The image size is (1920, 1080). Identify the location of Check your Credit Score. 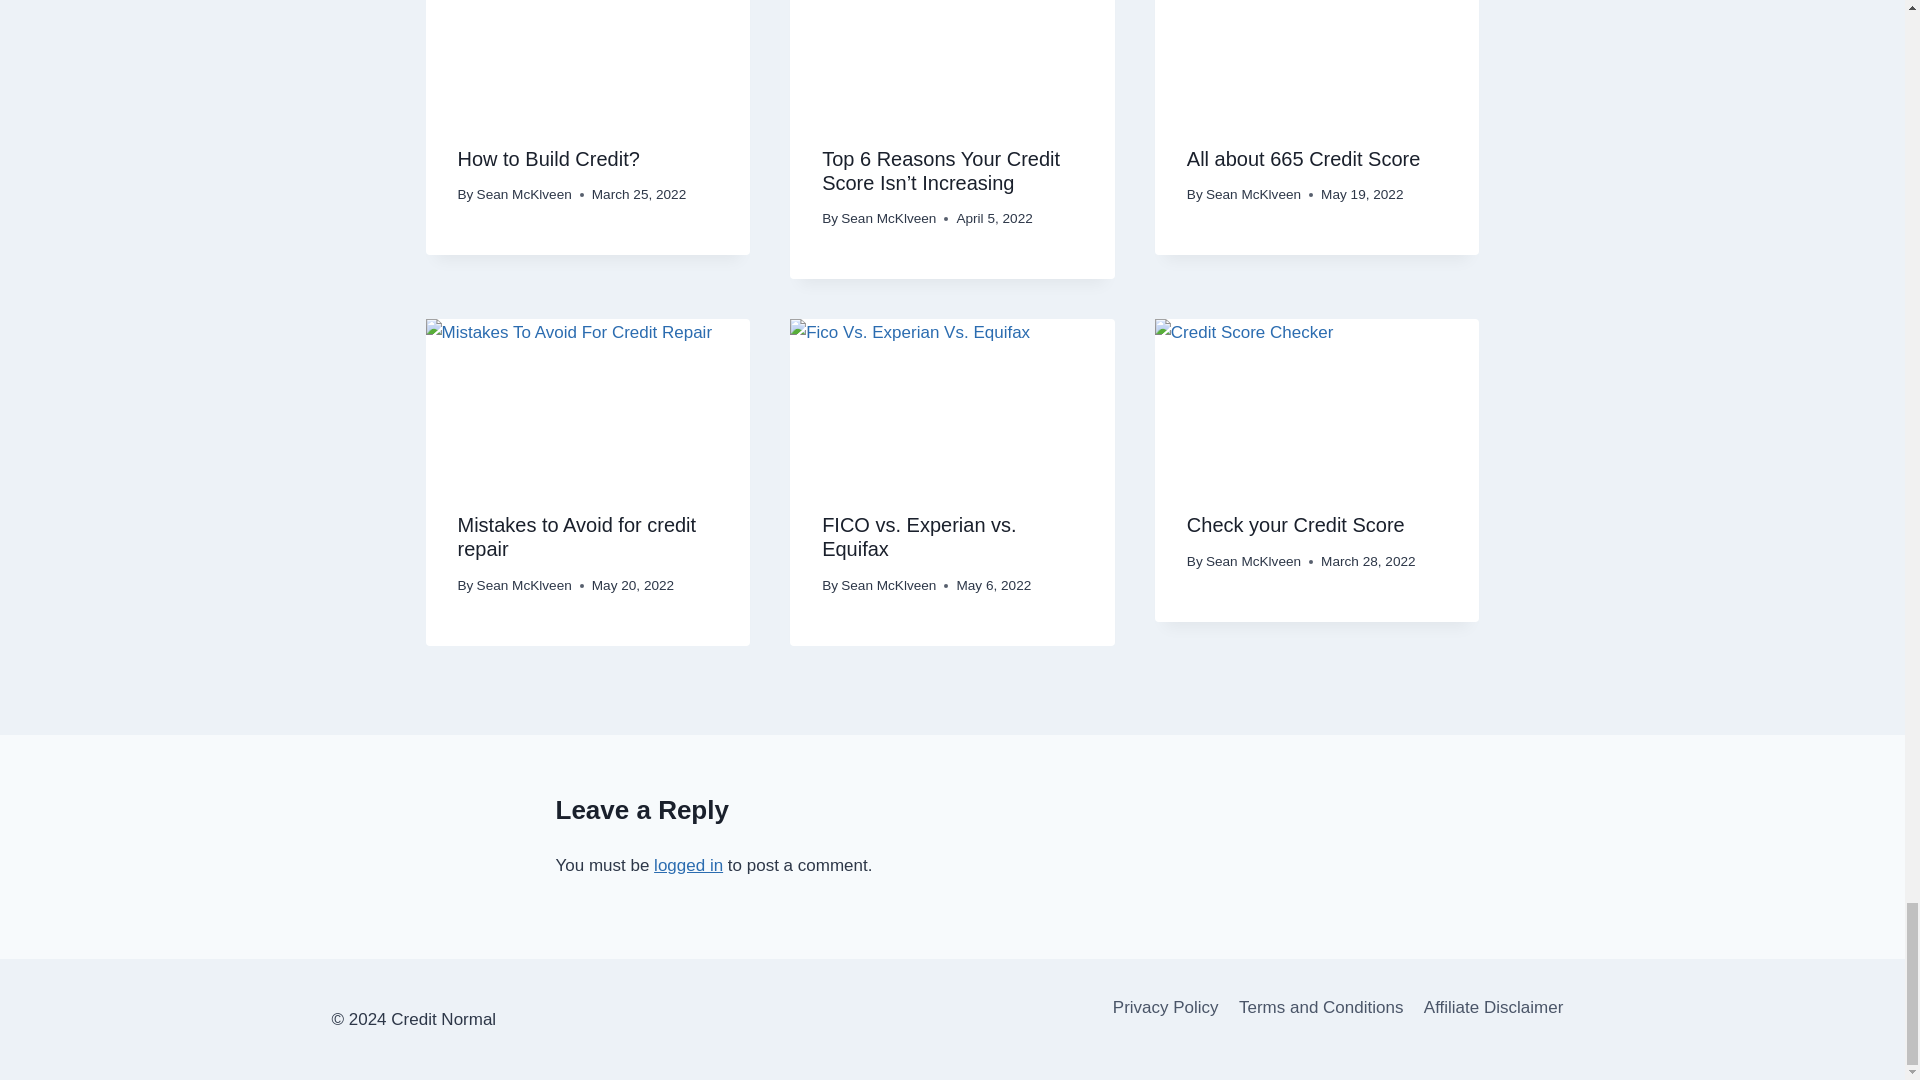
(1296, 524).